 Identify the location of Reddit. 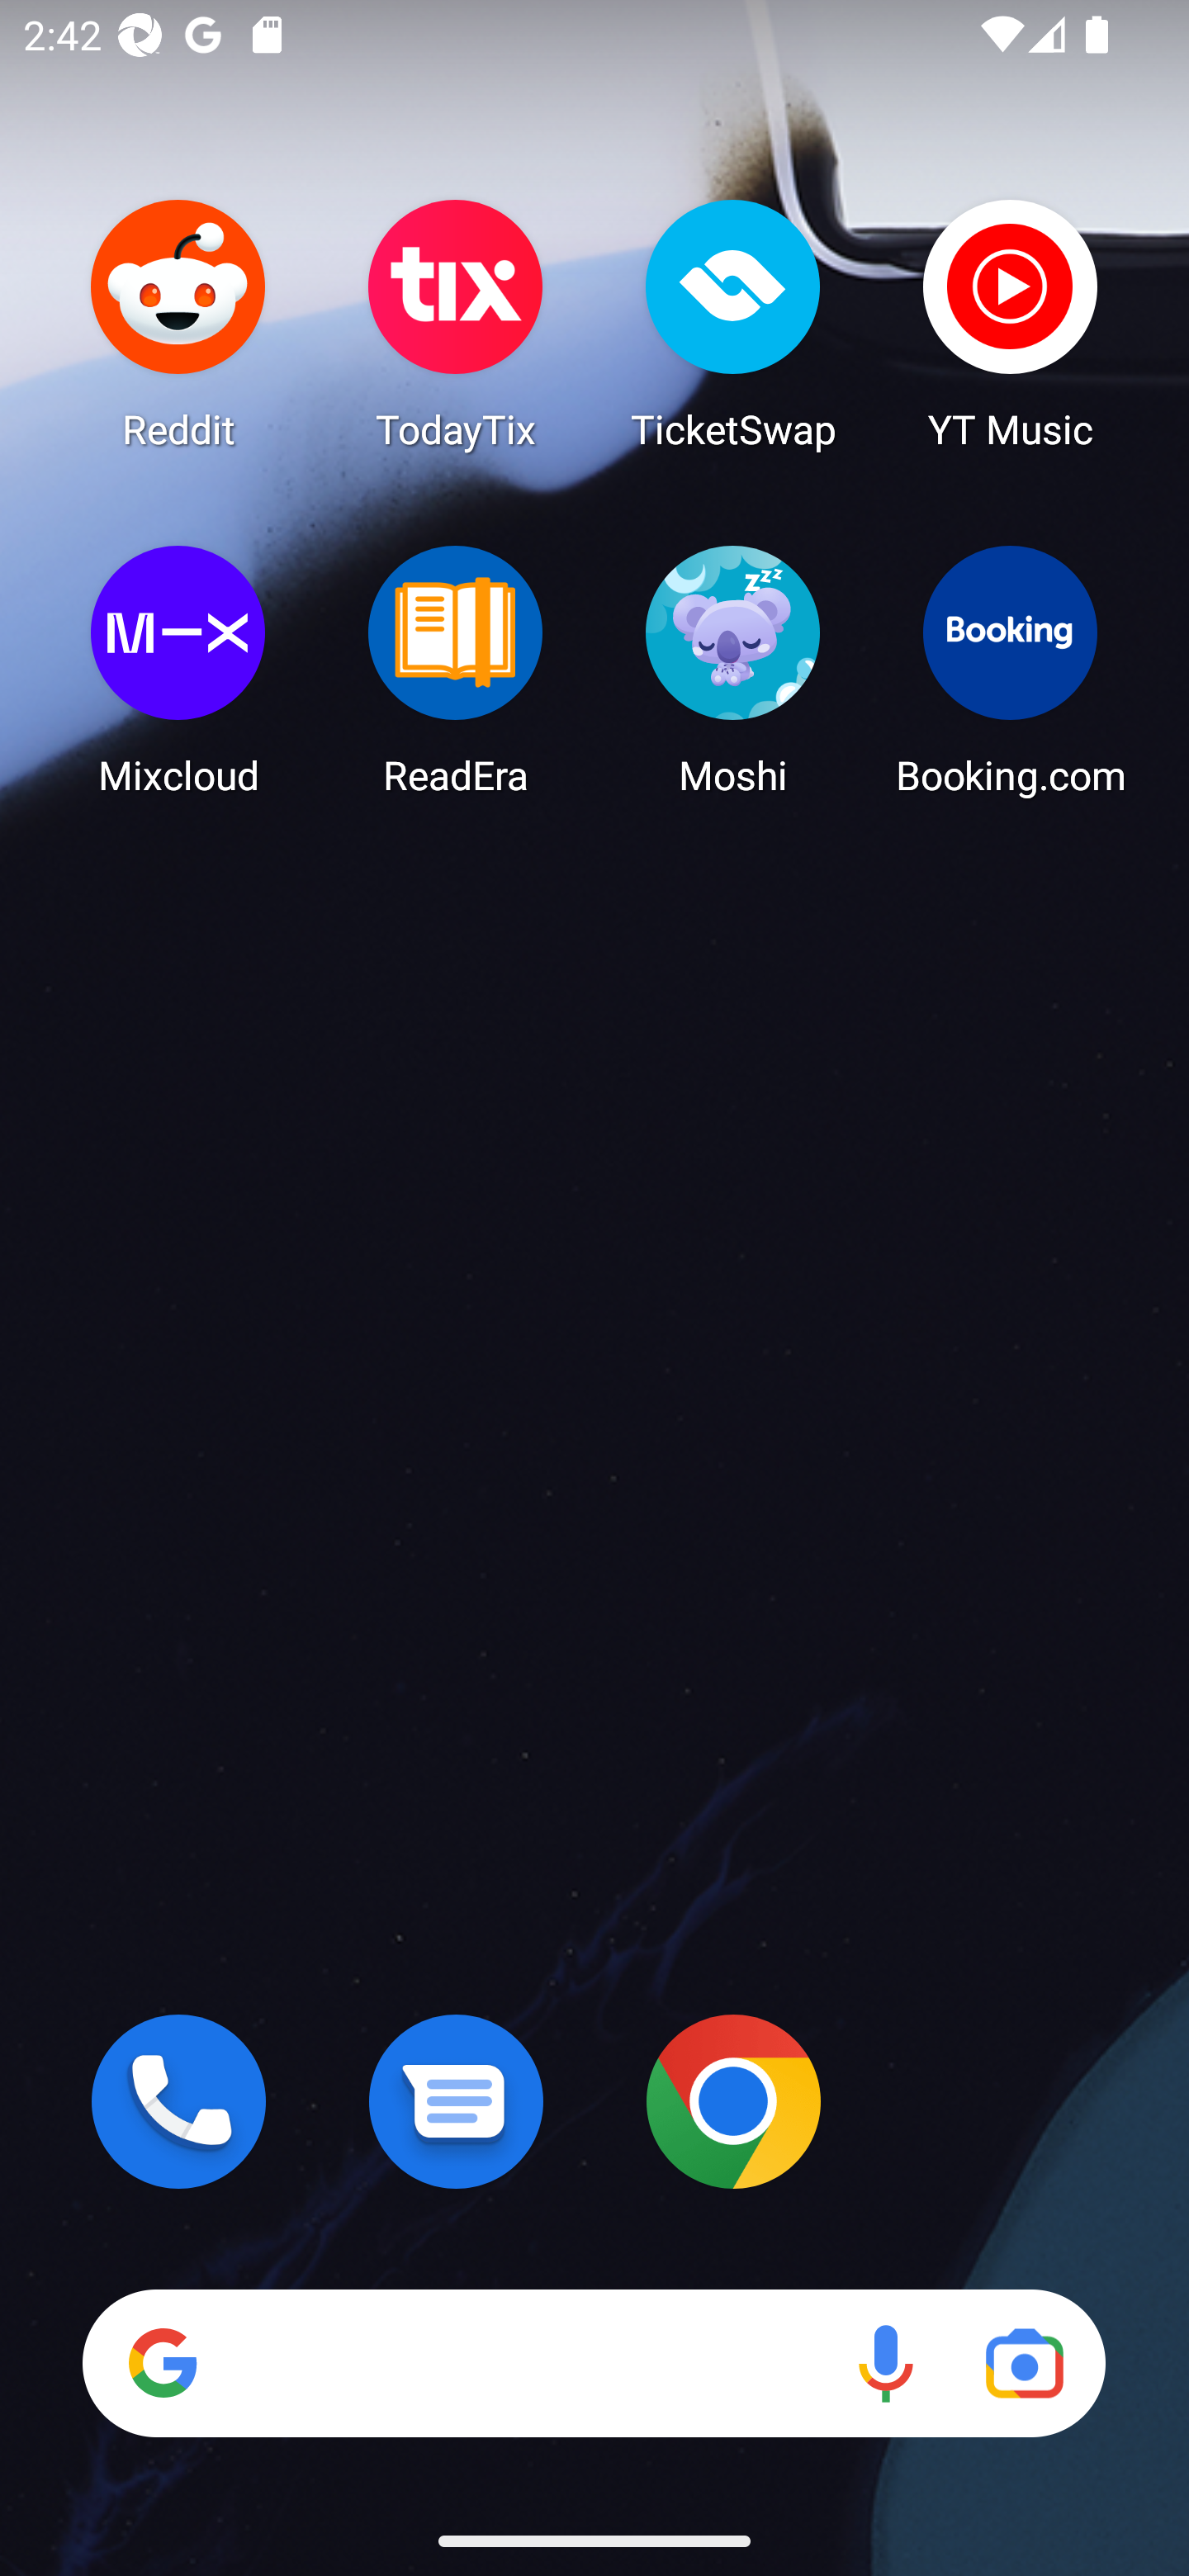
(178, 324).